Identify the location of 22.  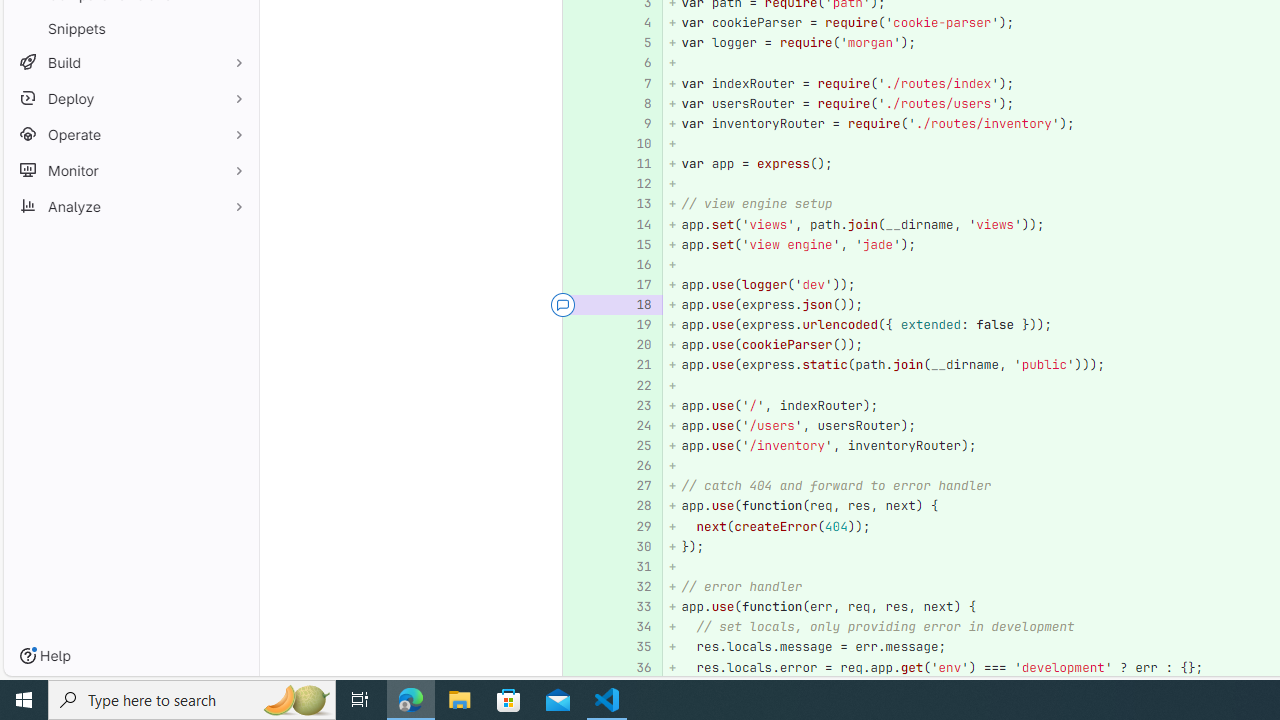
(637, 386).